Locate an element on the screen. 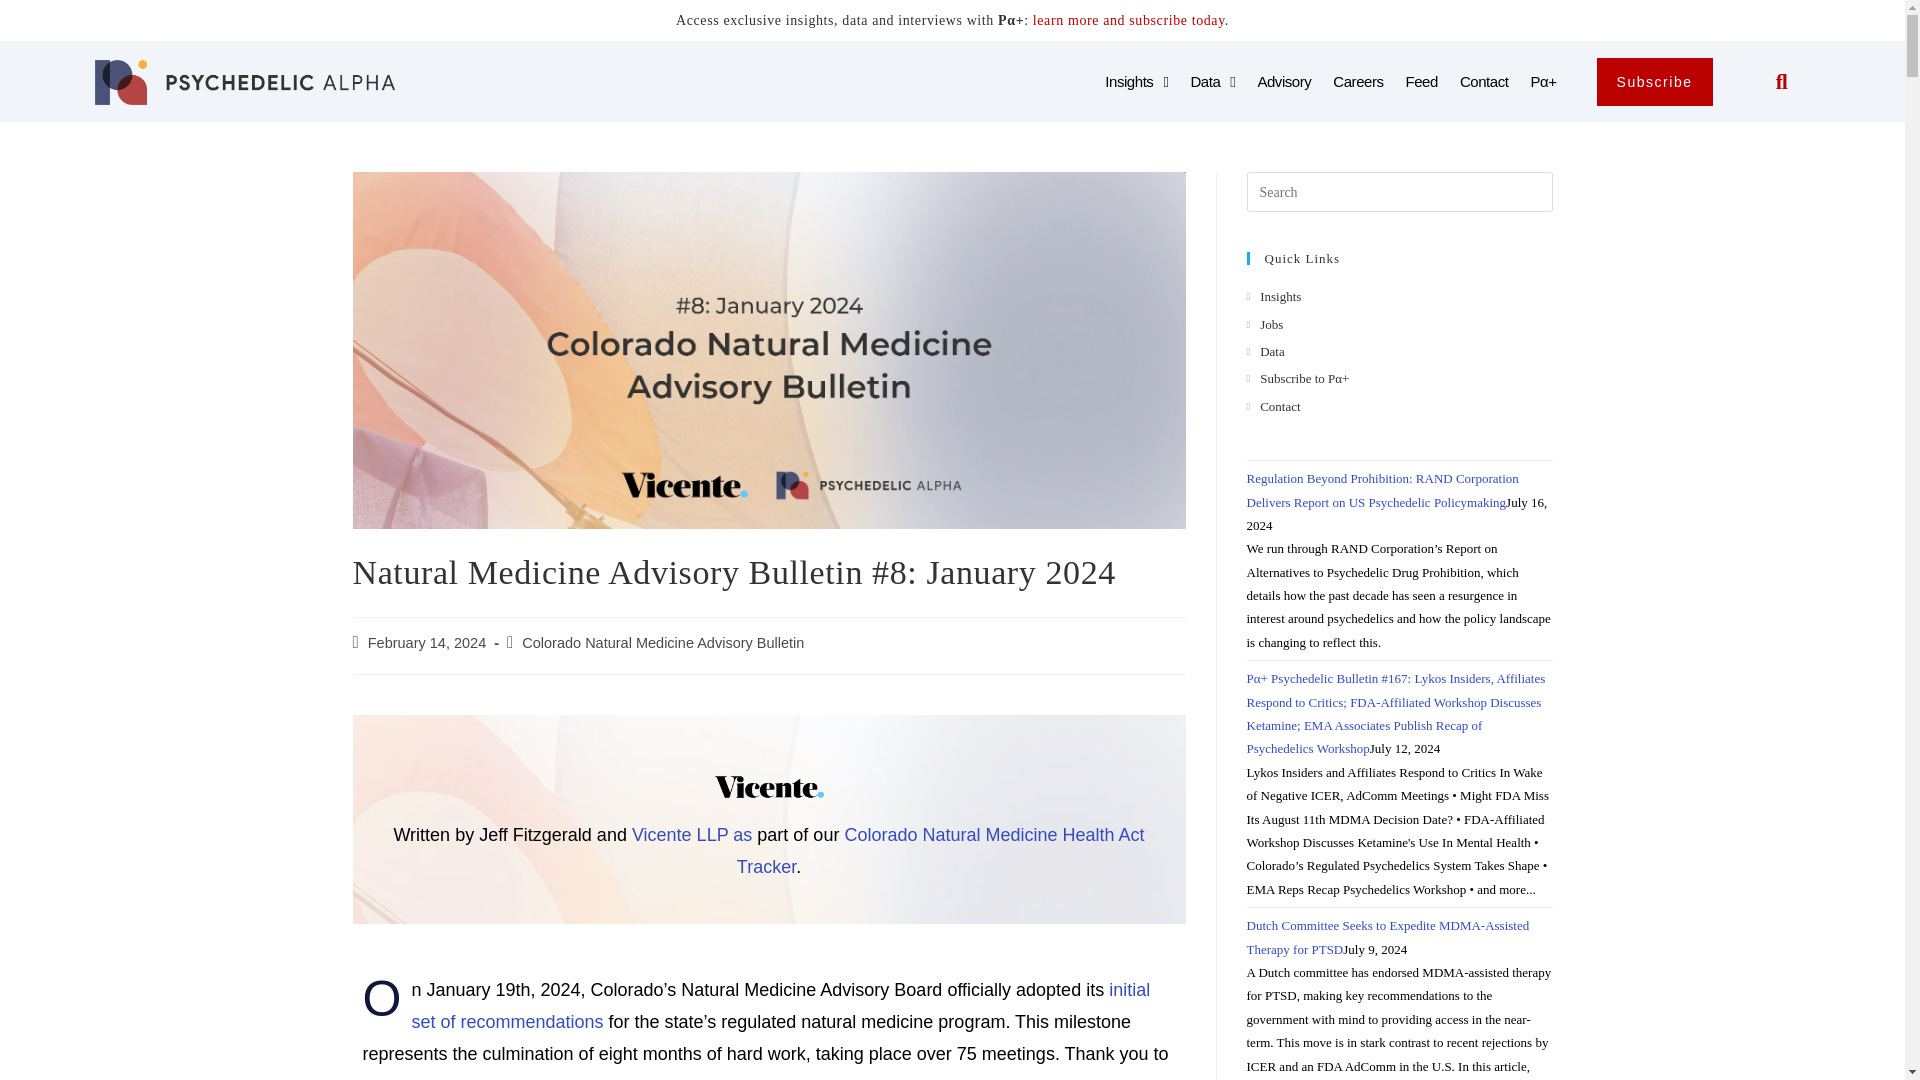 This screenshot has height=1080, width=1920. learn more and subscribe today is located at coordinates (1128, 20).